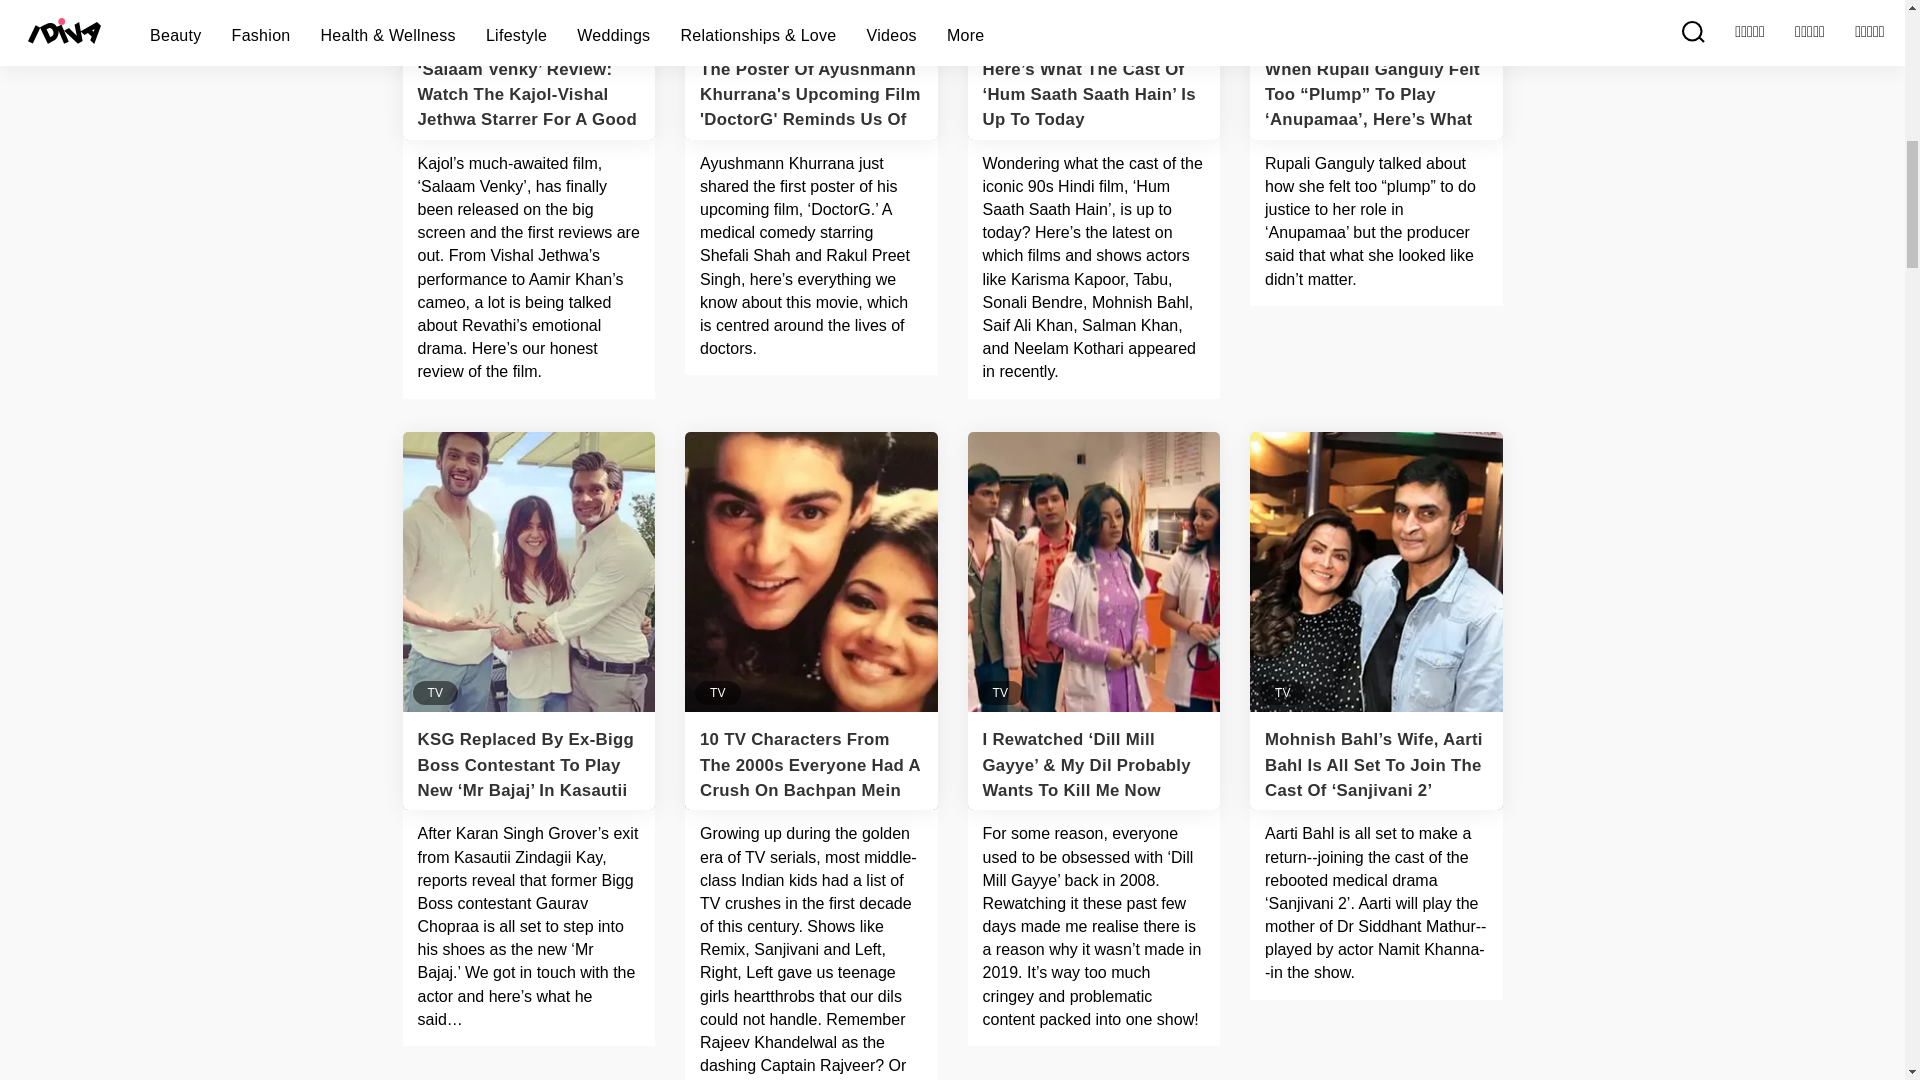 Image resolution: width=1920 pixels, height=1080 pixels. What do you see at coordinates (528, 70) in the screenshot?
I see `idiva` at bounding box center [528, 70].